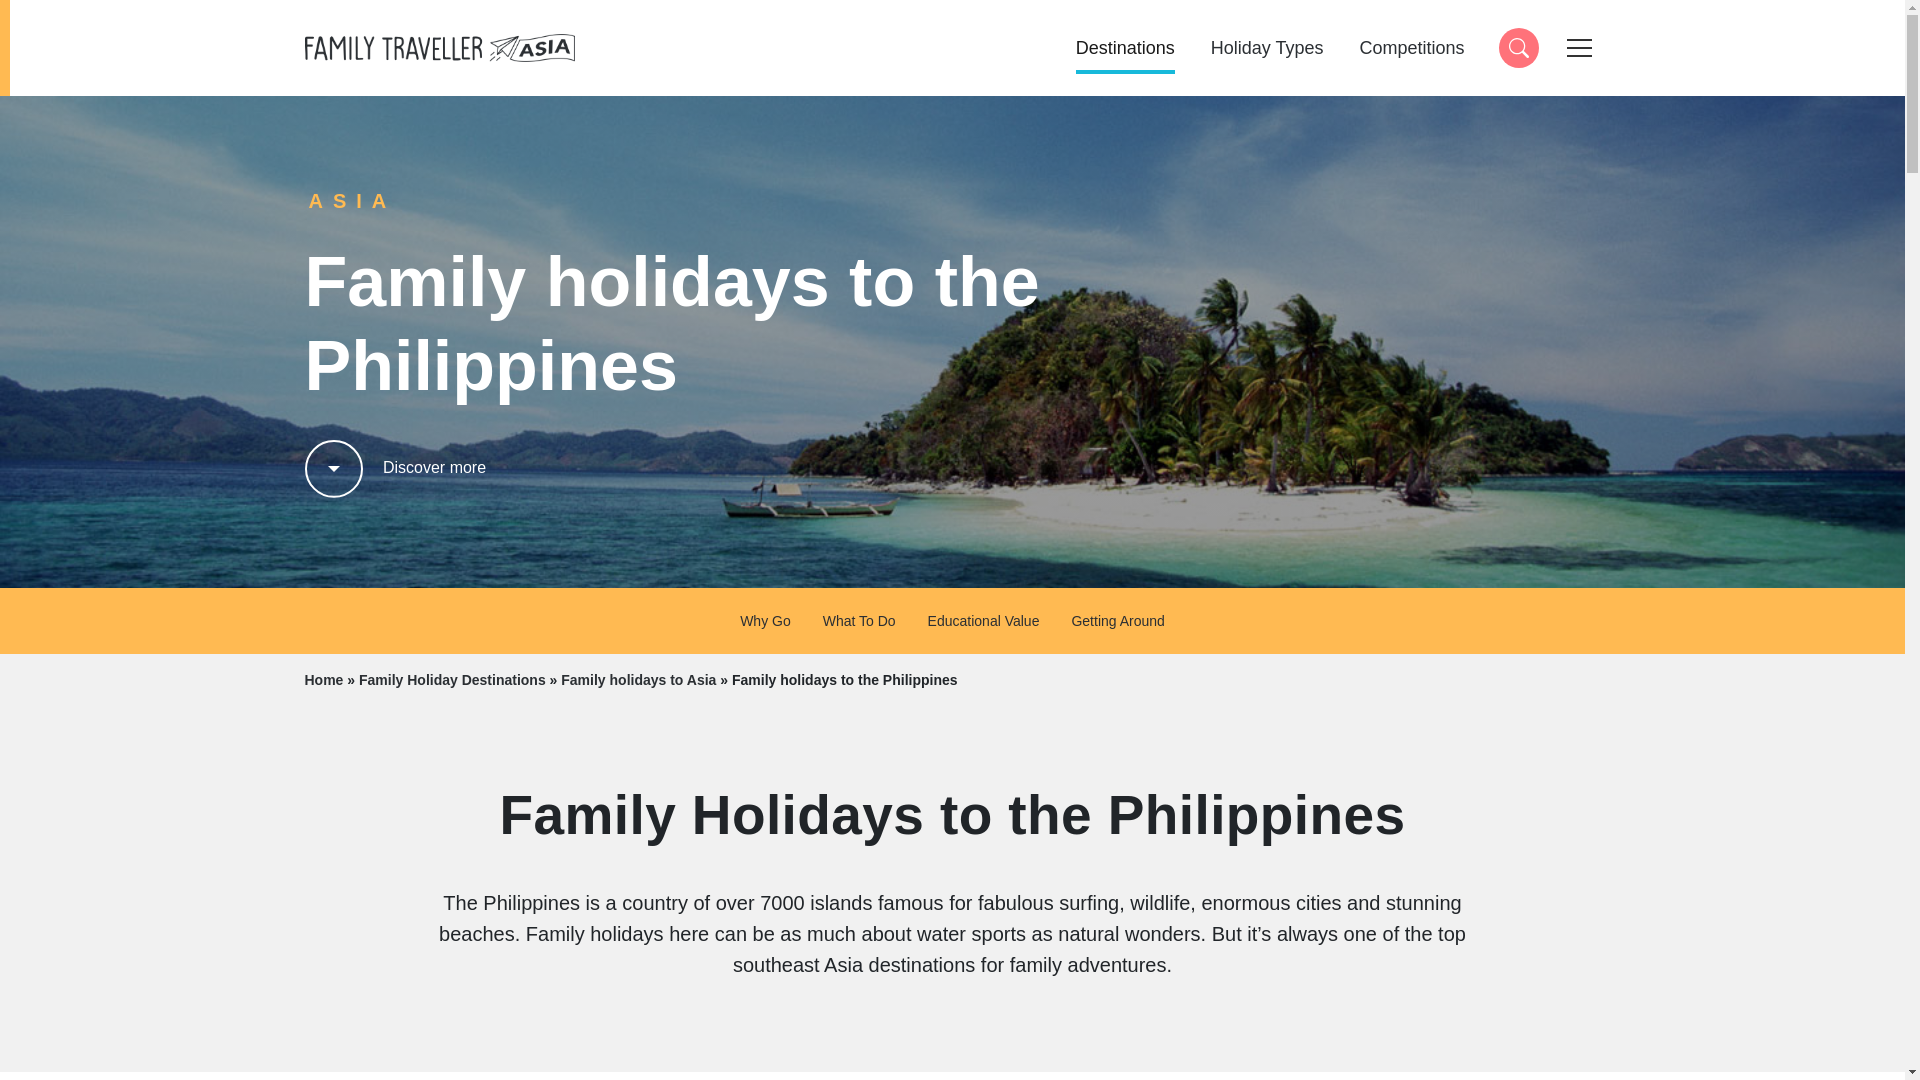  I want to click on Destinations, so click(1124, 48).